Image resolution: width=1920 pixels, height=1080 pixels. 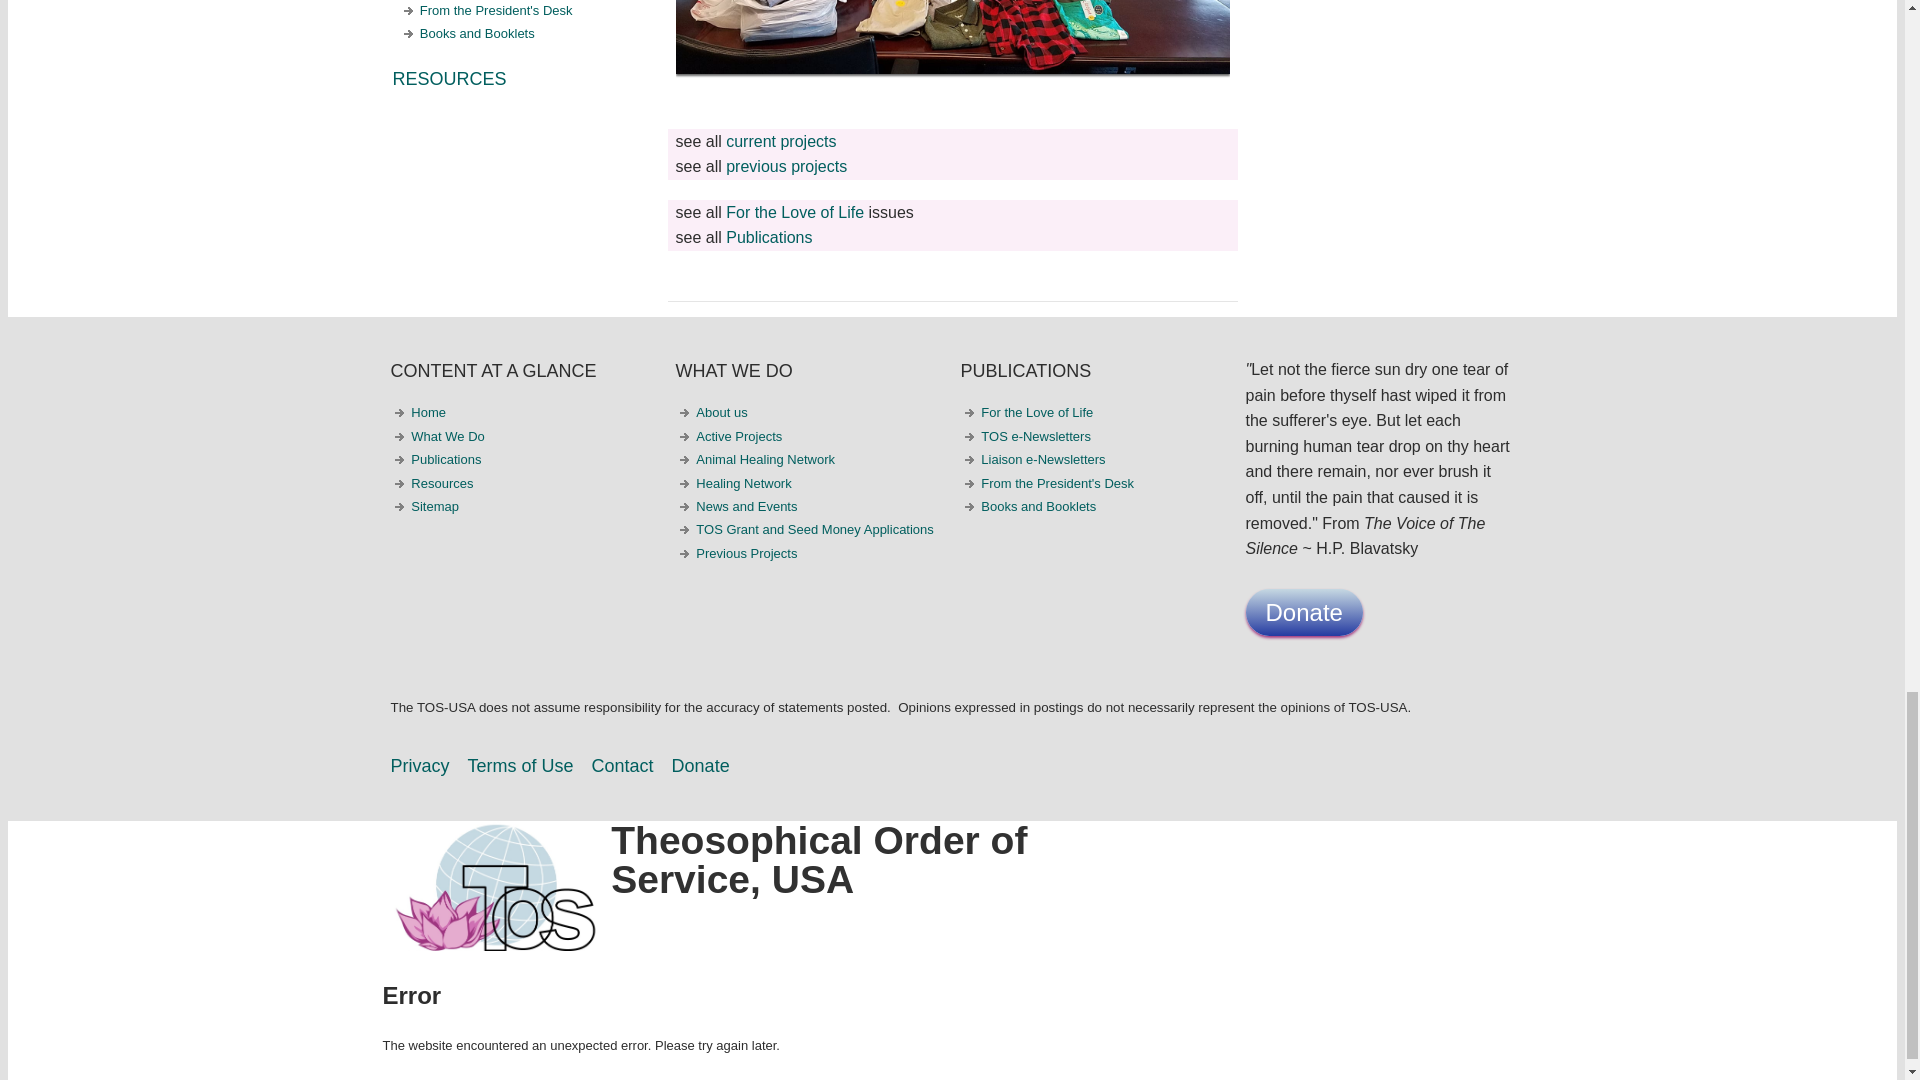 I want to click on previous projects, so click(x=786, y=166).